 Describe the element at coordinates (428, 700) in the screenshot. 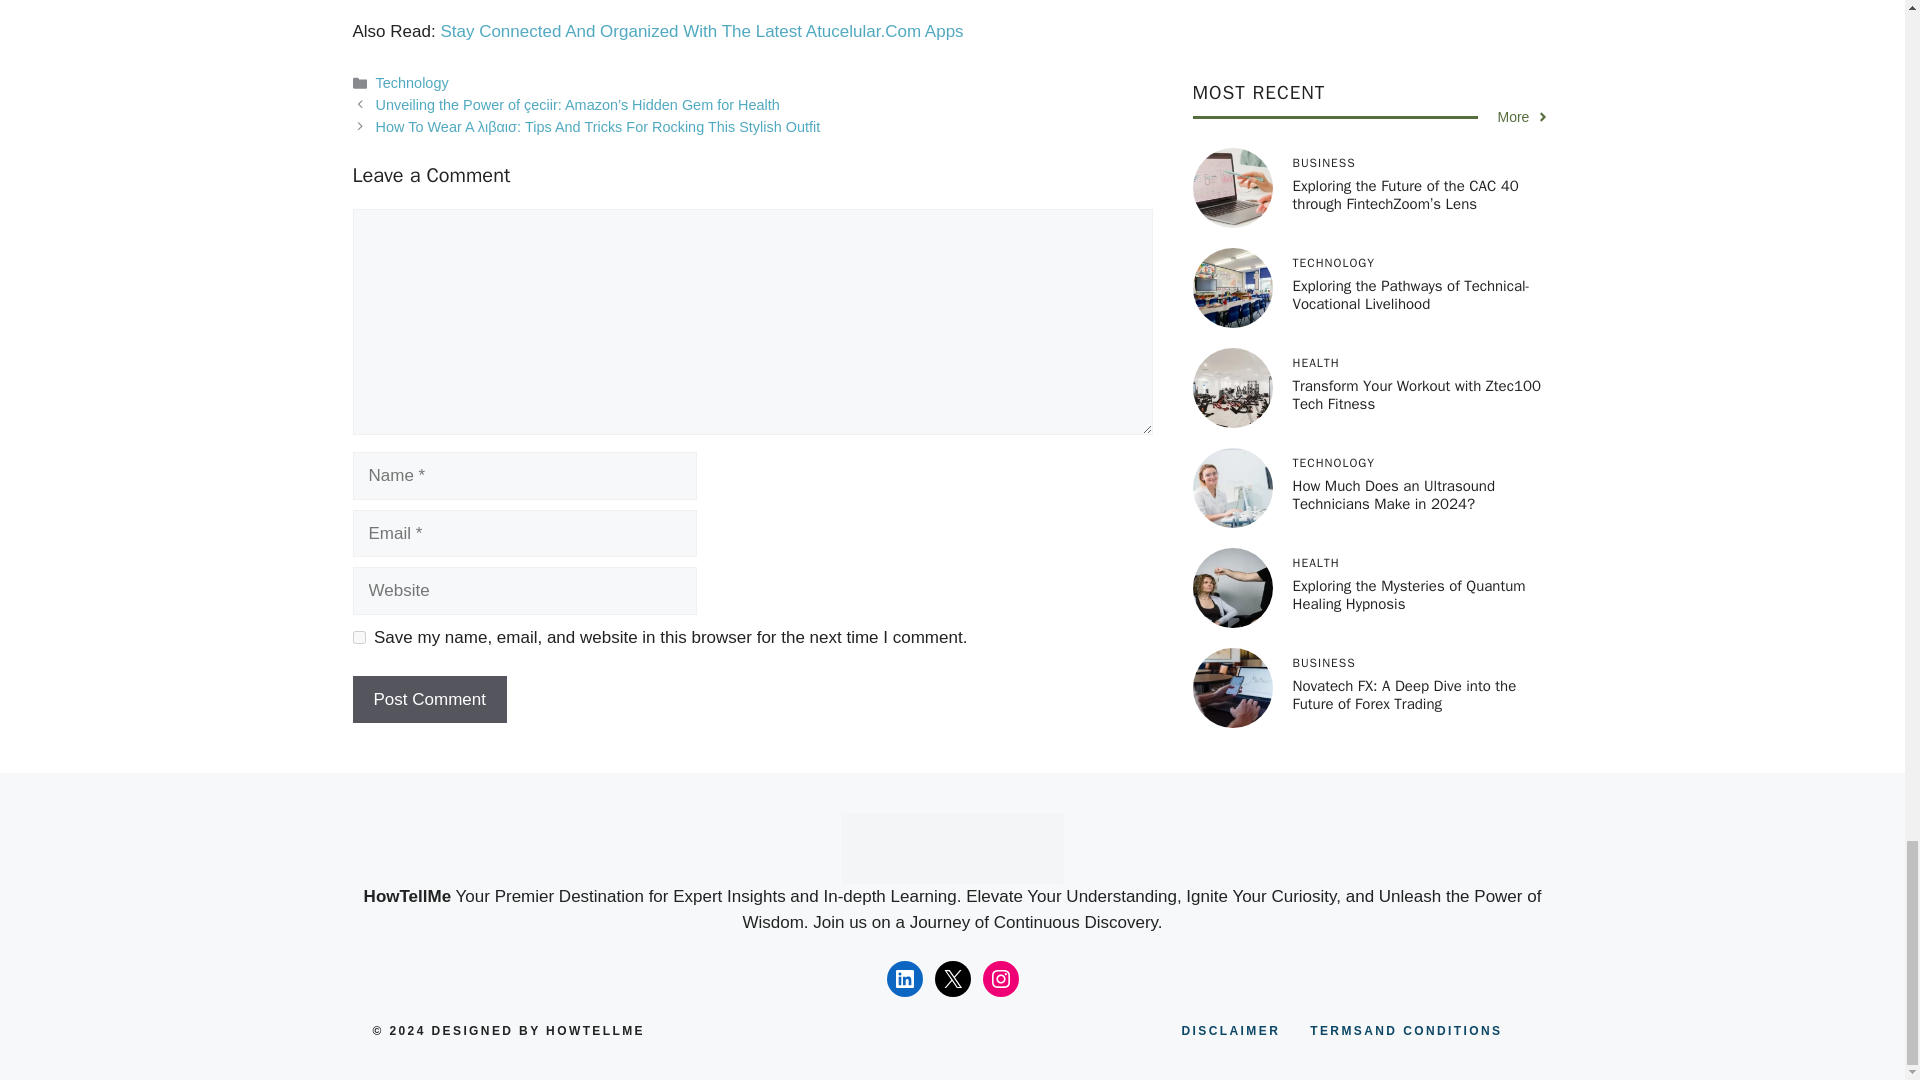

I see `Post Comment` at that location.